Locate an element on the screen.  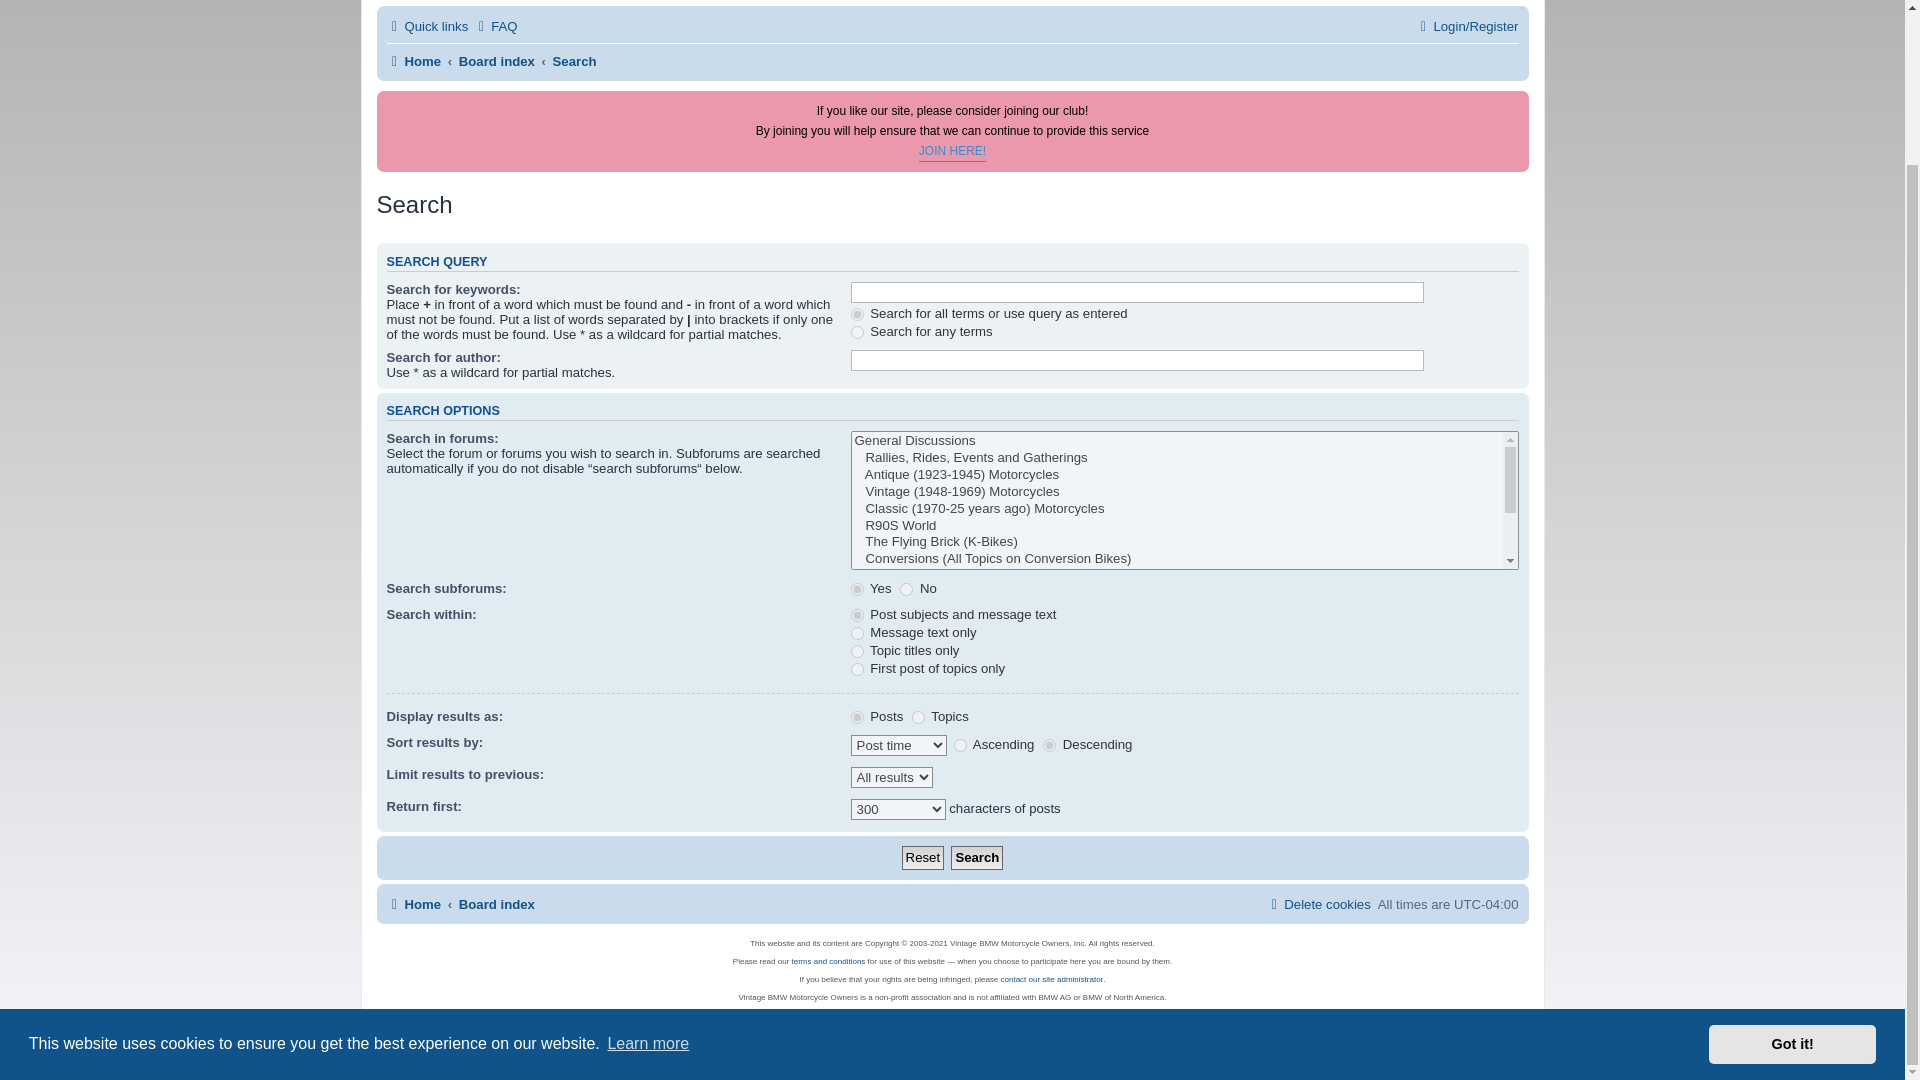
Learn more is located at coordinates (648, 864).